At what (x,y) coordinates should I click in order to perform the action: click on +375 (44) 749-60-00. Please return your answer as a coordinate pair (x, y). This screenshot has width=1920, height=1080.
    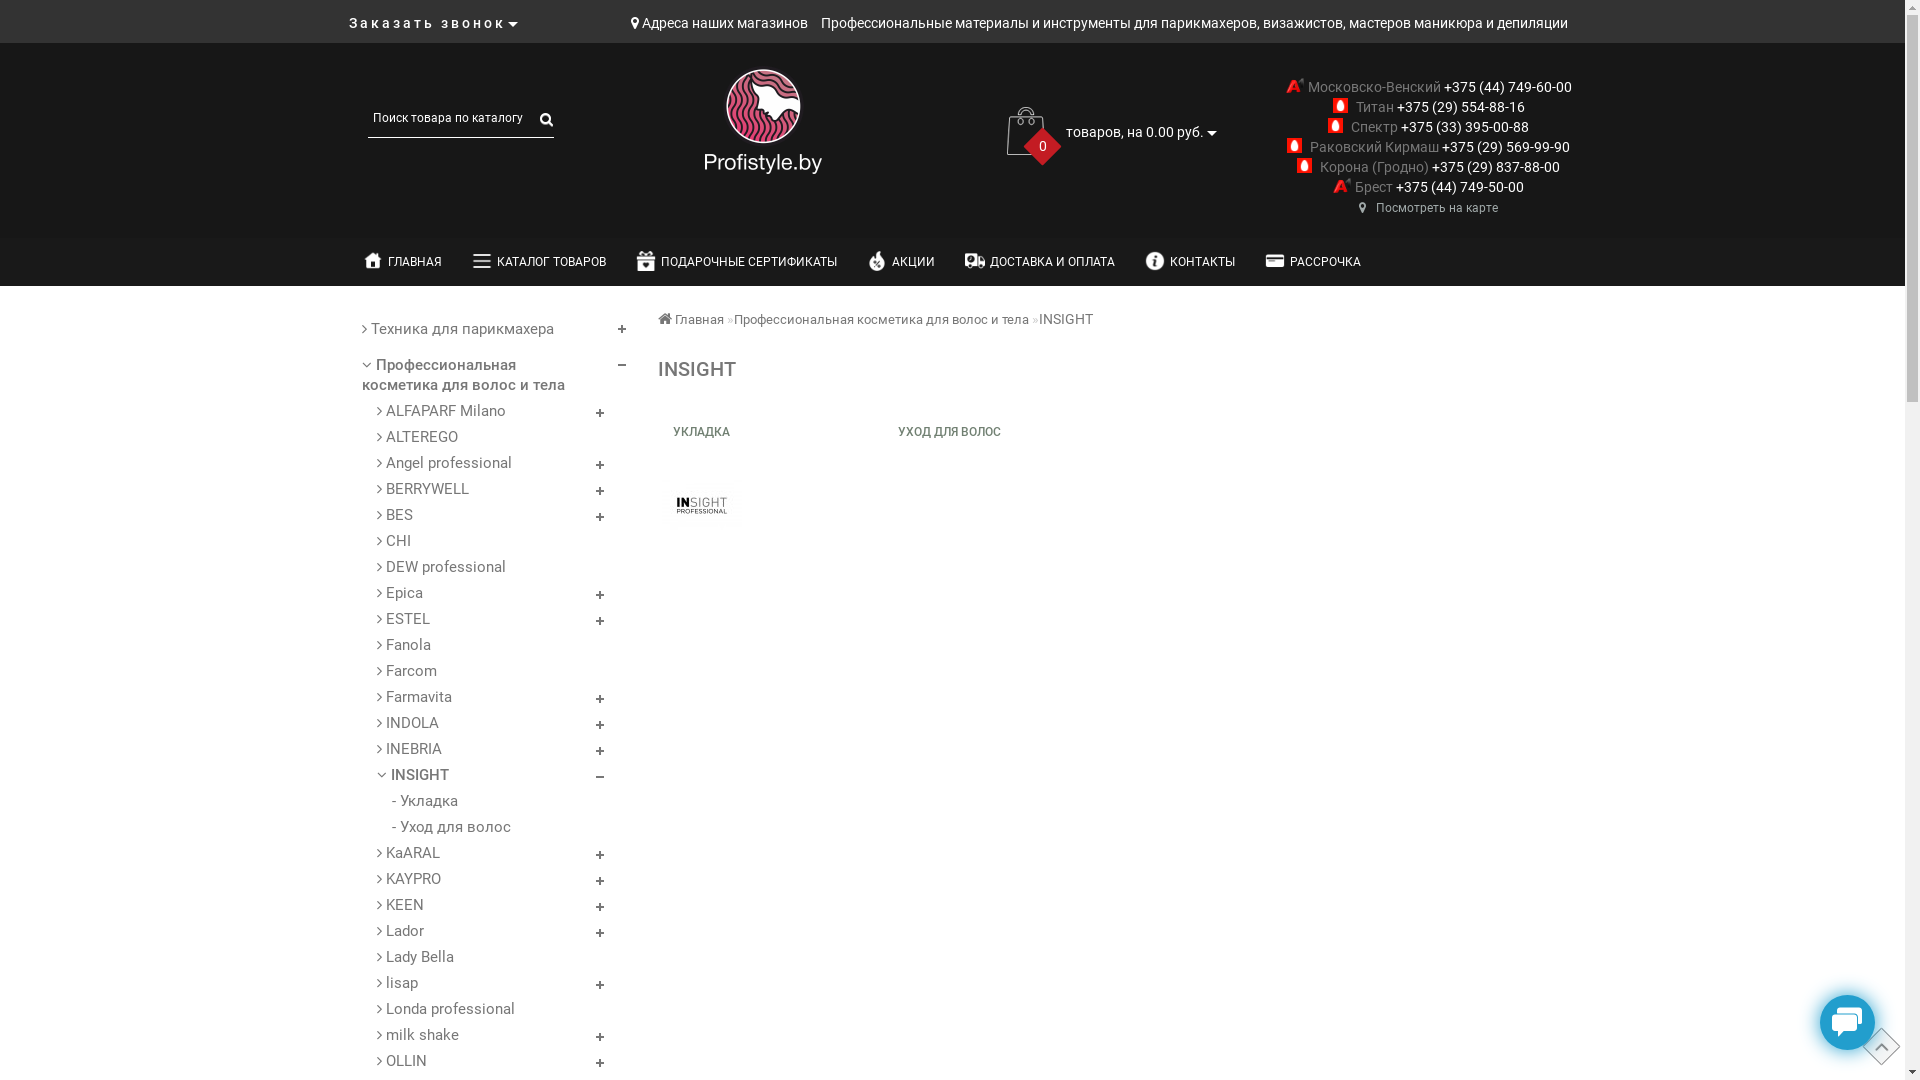
    Looking at the image, I should click on (1506, 87).